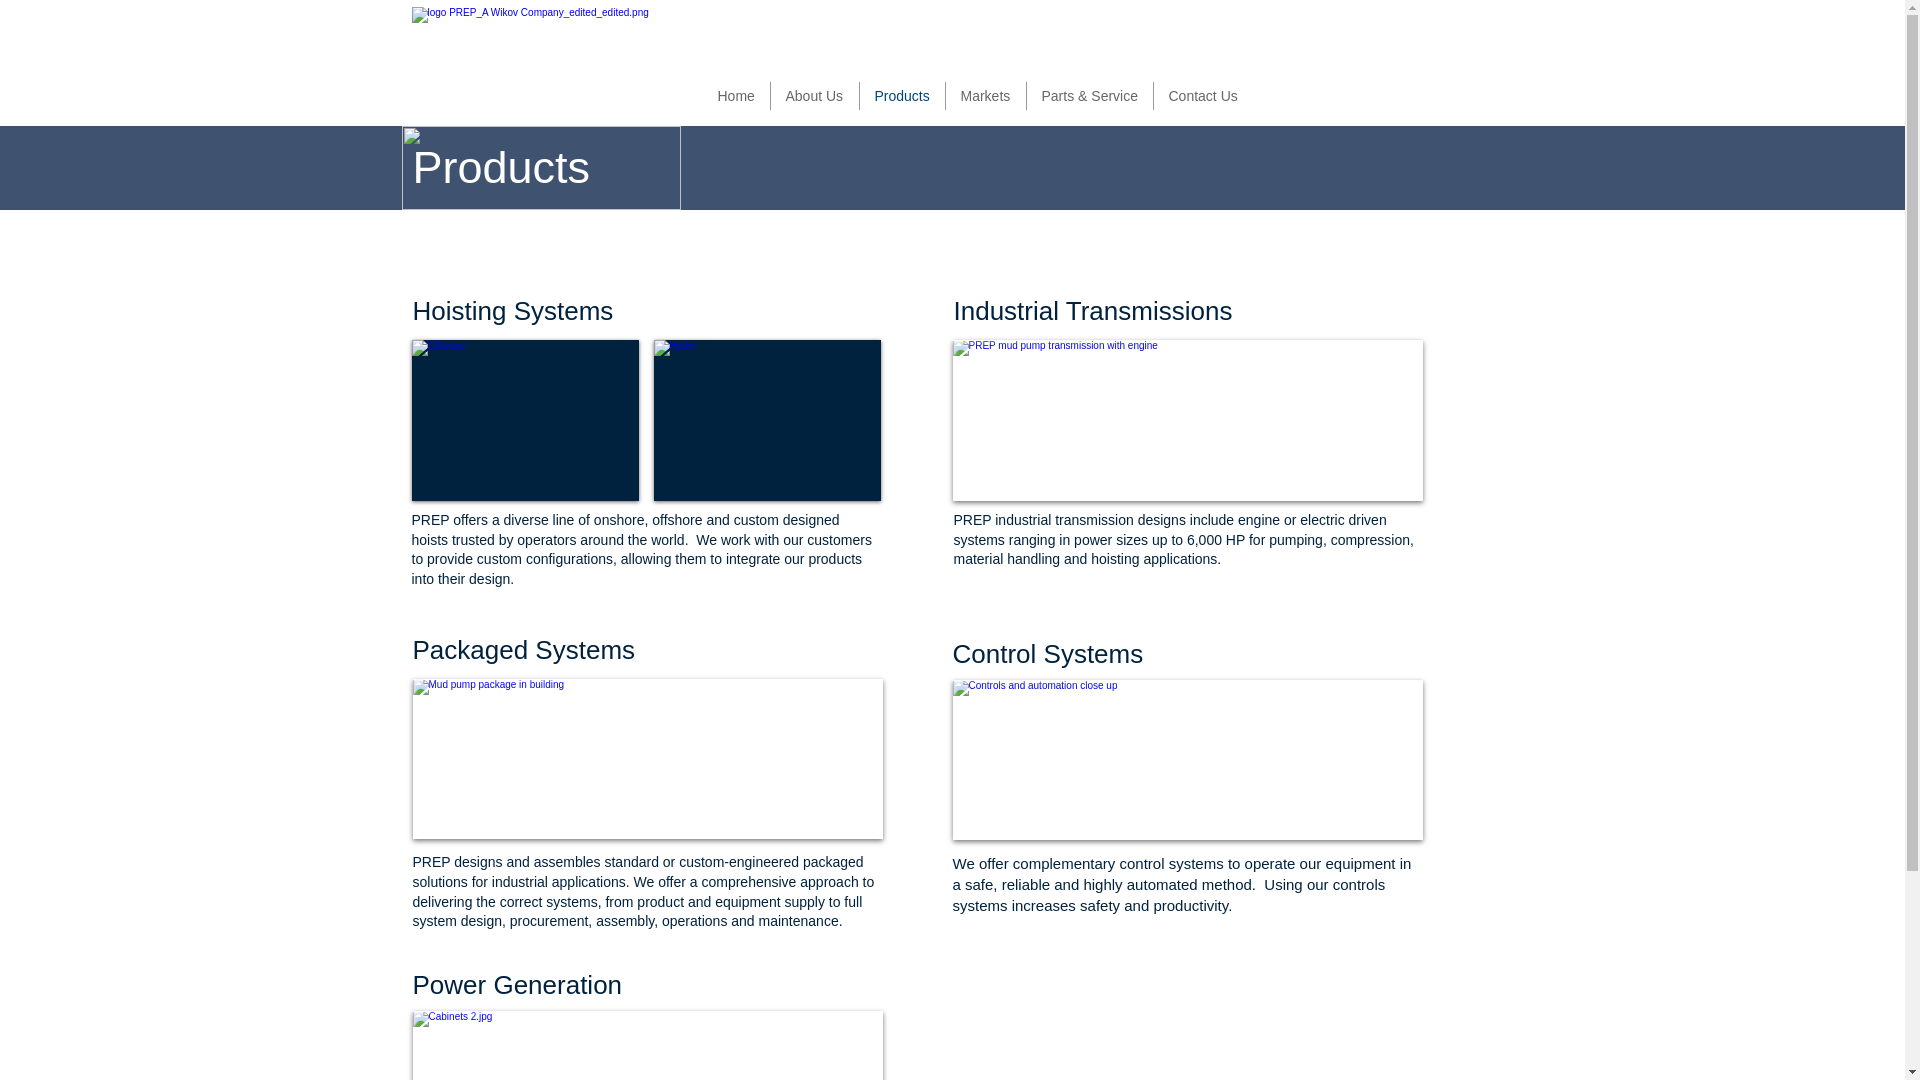 Image resolution: width=1920 pixels, height=1080 pixels. I want to click on Products, so click(903, 96).